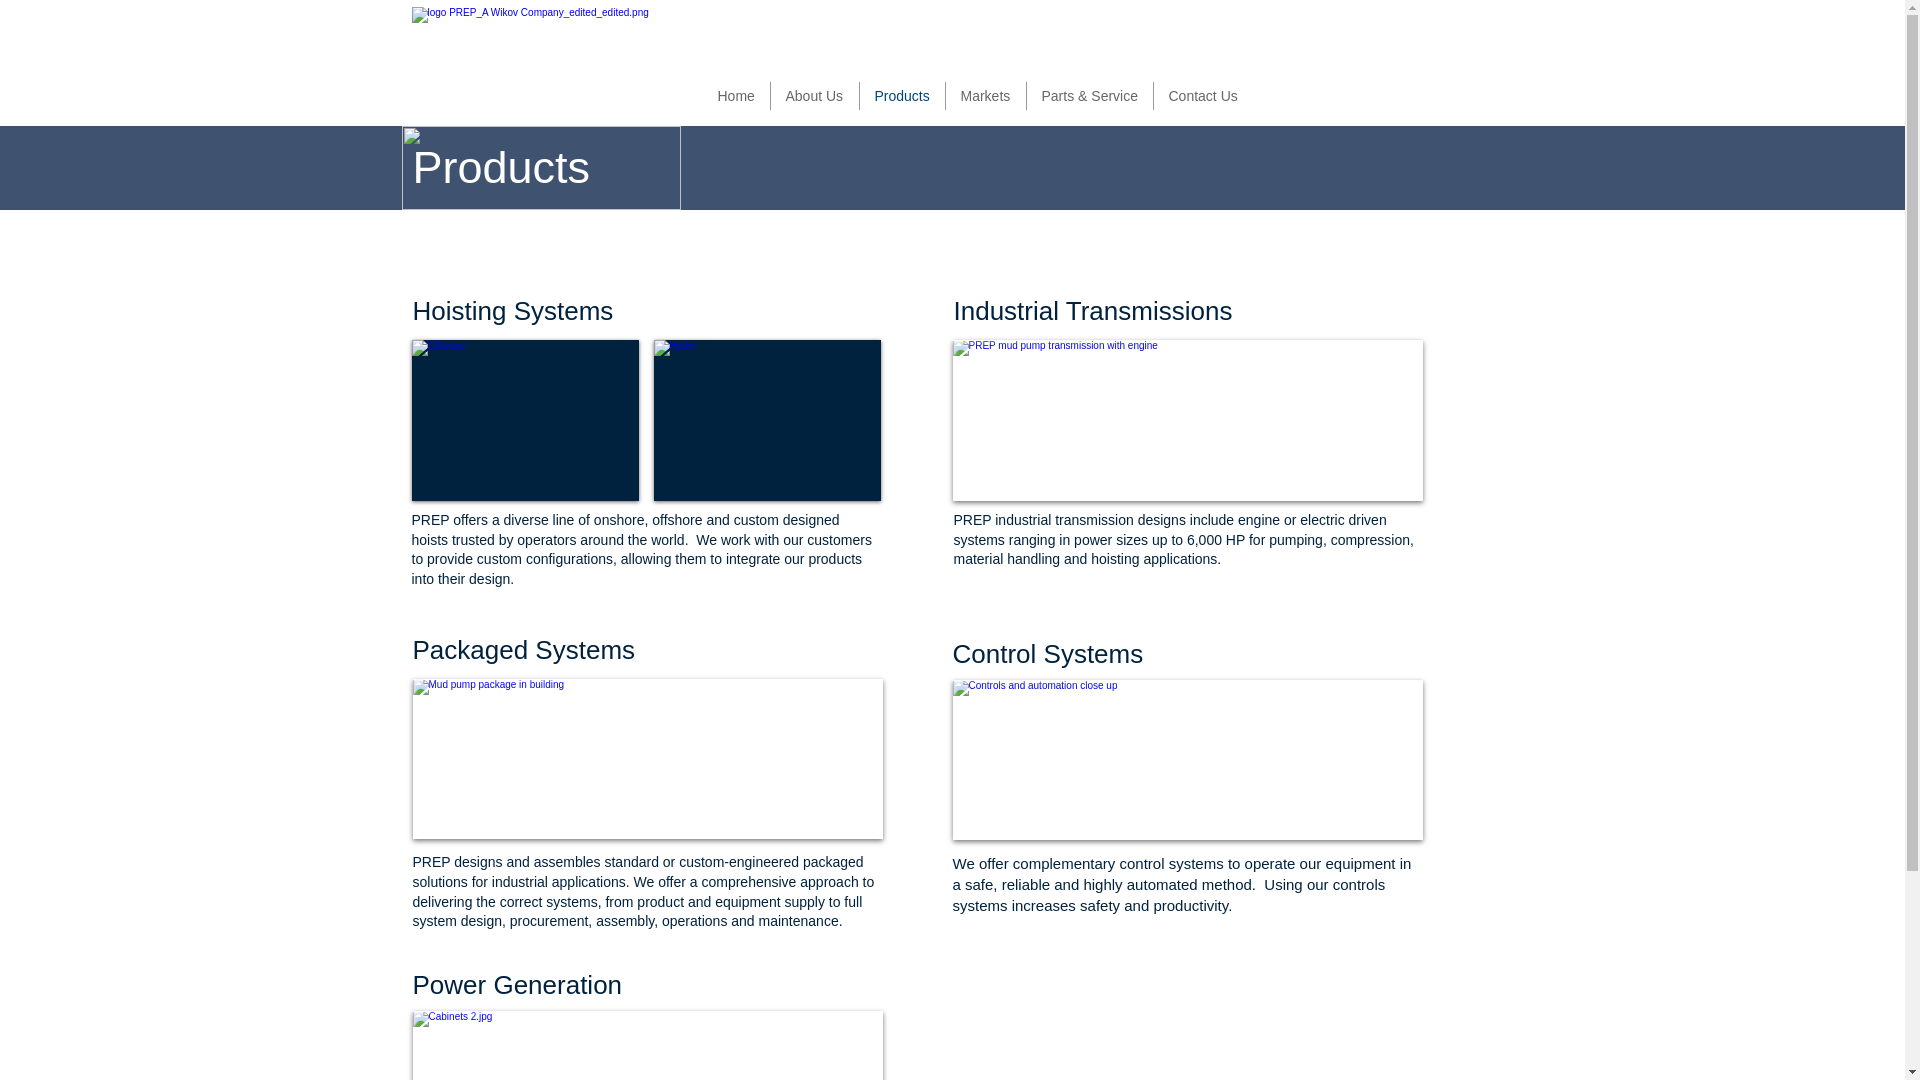 Image resolution: width=1920 pixels, height=1080 pixels. I want to click on Products, so click(903, 96).